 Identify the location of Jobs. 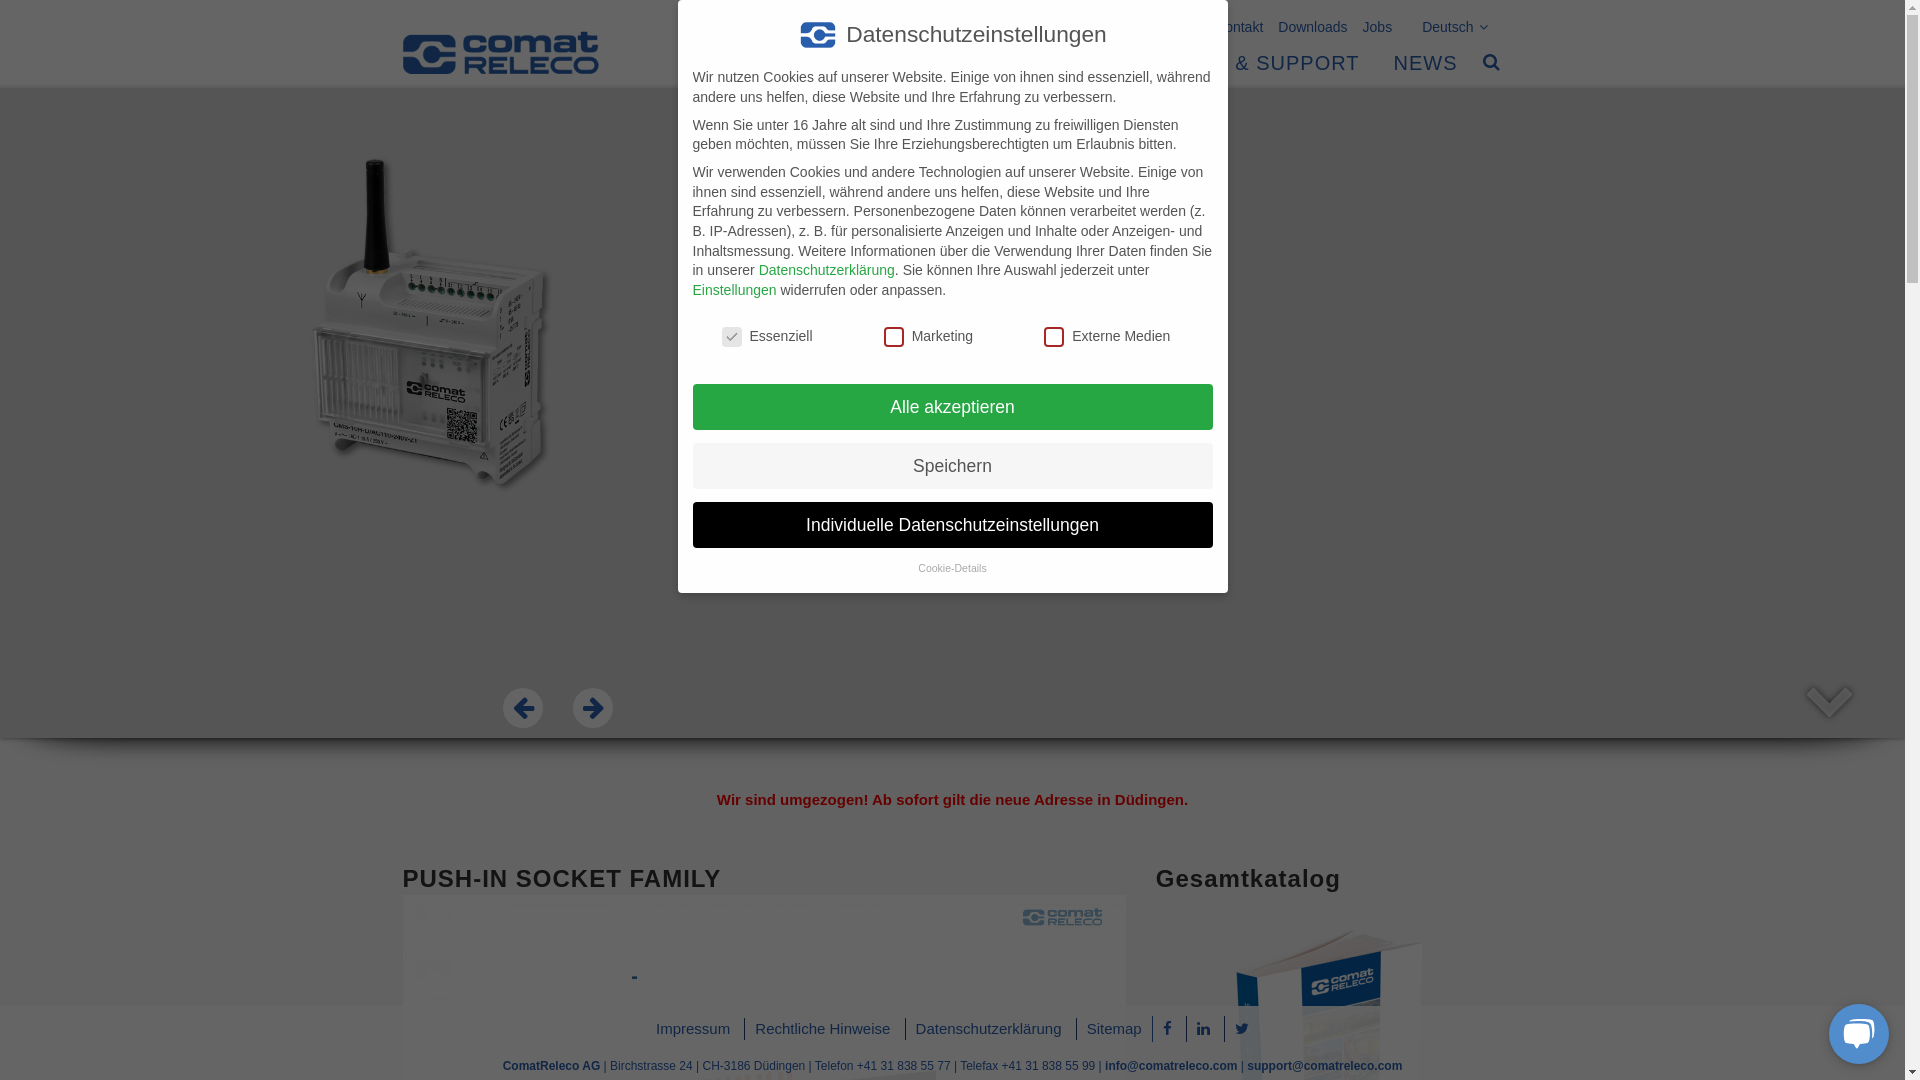
(1370, 22).